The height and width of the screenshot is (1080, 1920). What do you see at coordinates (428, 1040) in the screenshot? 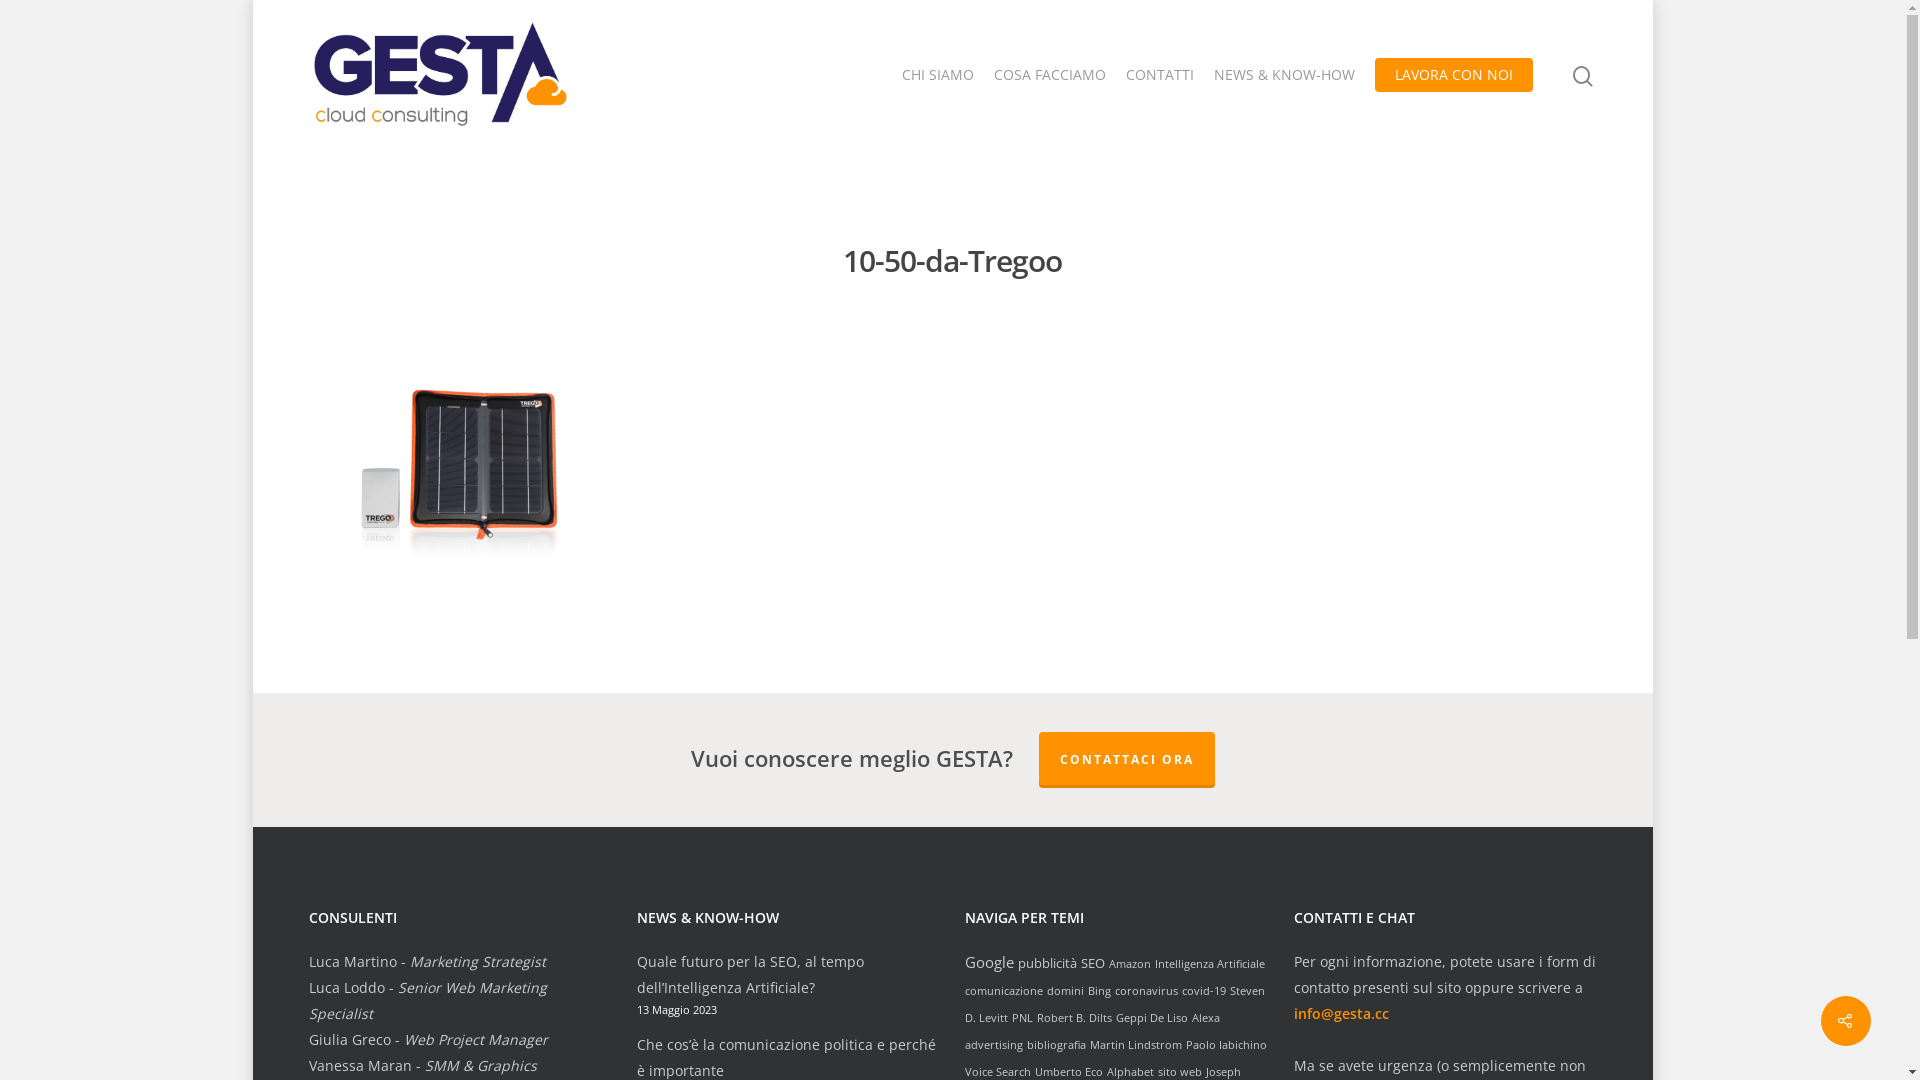
I see `Giulia Greco - Web Project Manager` at bounding box center [428, 1040].